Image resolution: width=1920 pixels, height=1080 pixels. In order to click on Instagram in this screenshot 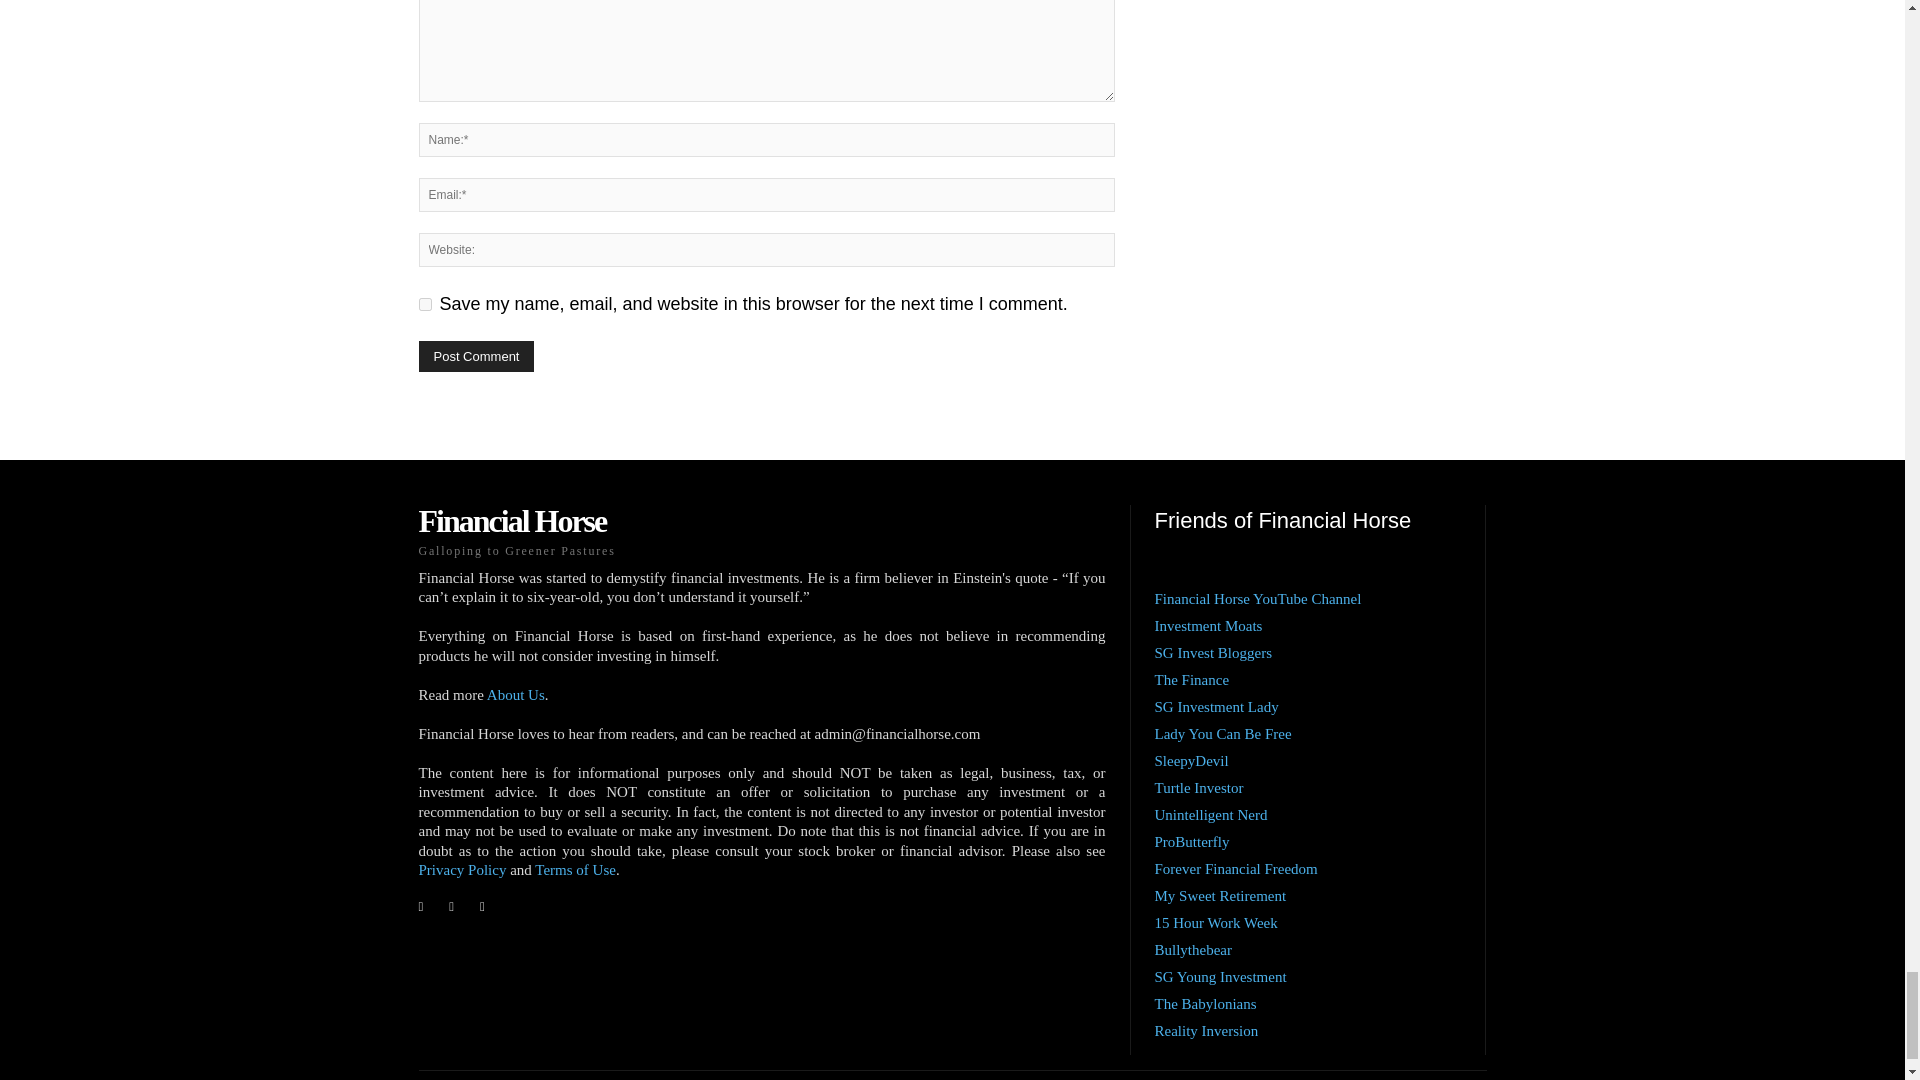, I will do `click(452, 906)`.